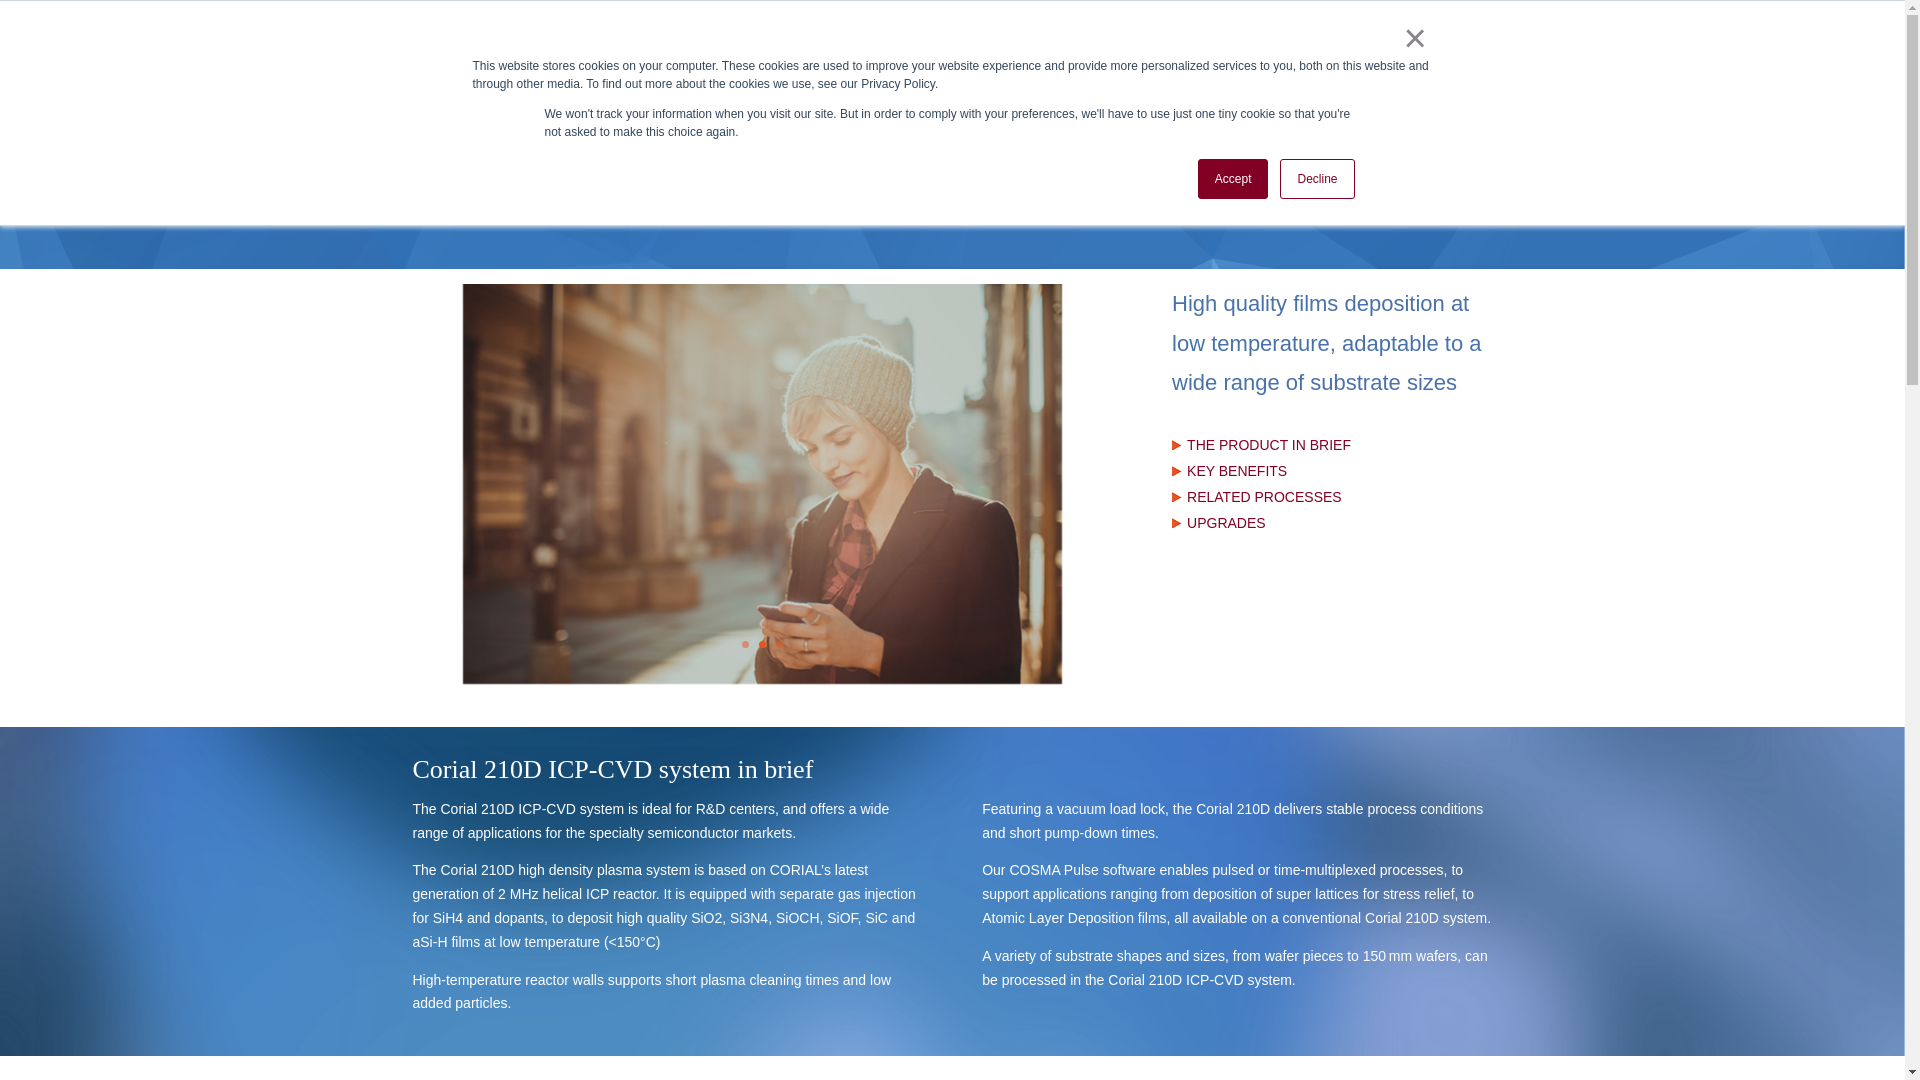 This screenshot has height=1080, width=1920. I want to click on RESOURCES, so click(786, 76).